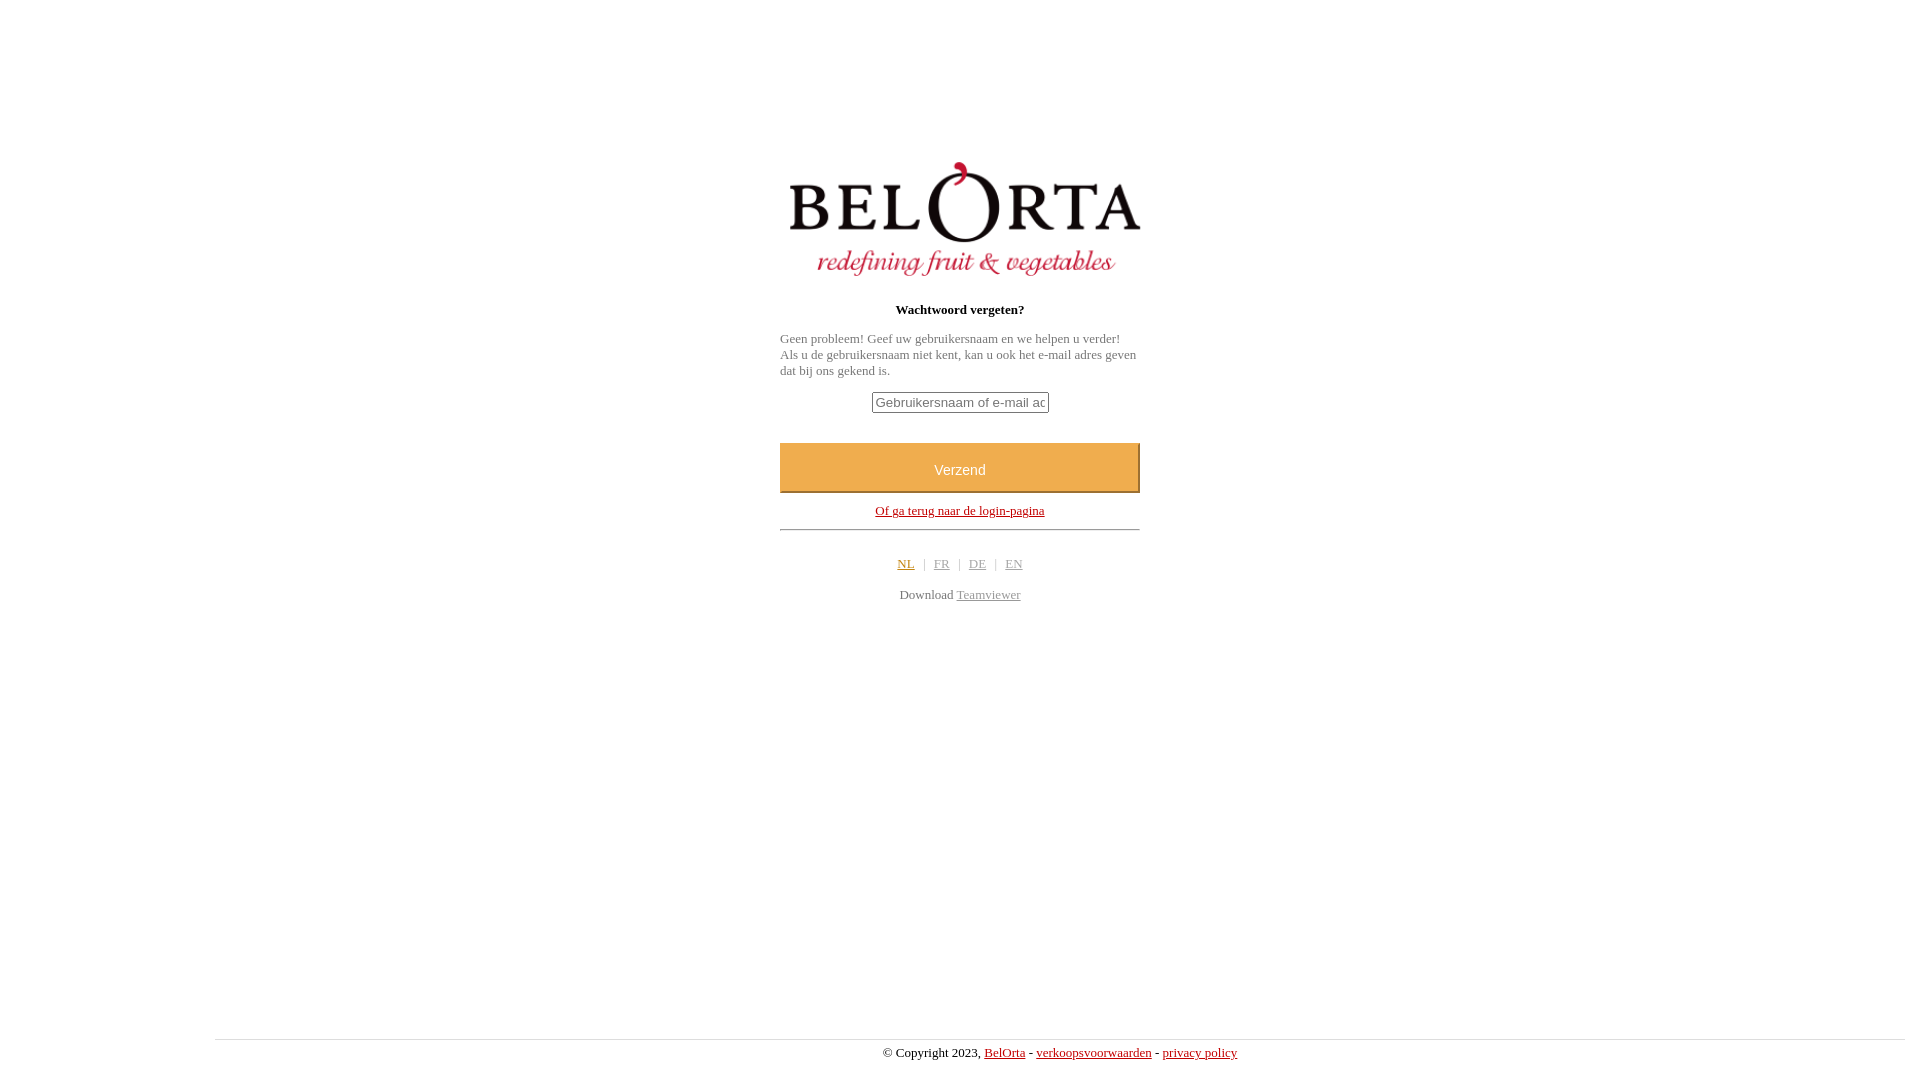 The image size is (1920, 1080). What do you see at coordinates (1200, 1052) in the screenshot?
I see `privacy policy` at bounding box center [1200, 1052].